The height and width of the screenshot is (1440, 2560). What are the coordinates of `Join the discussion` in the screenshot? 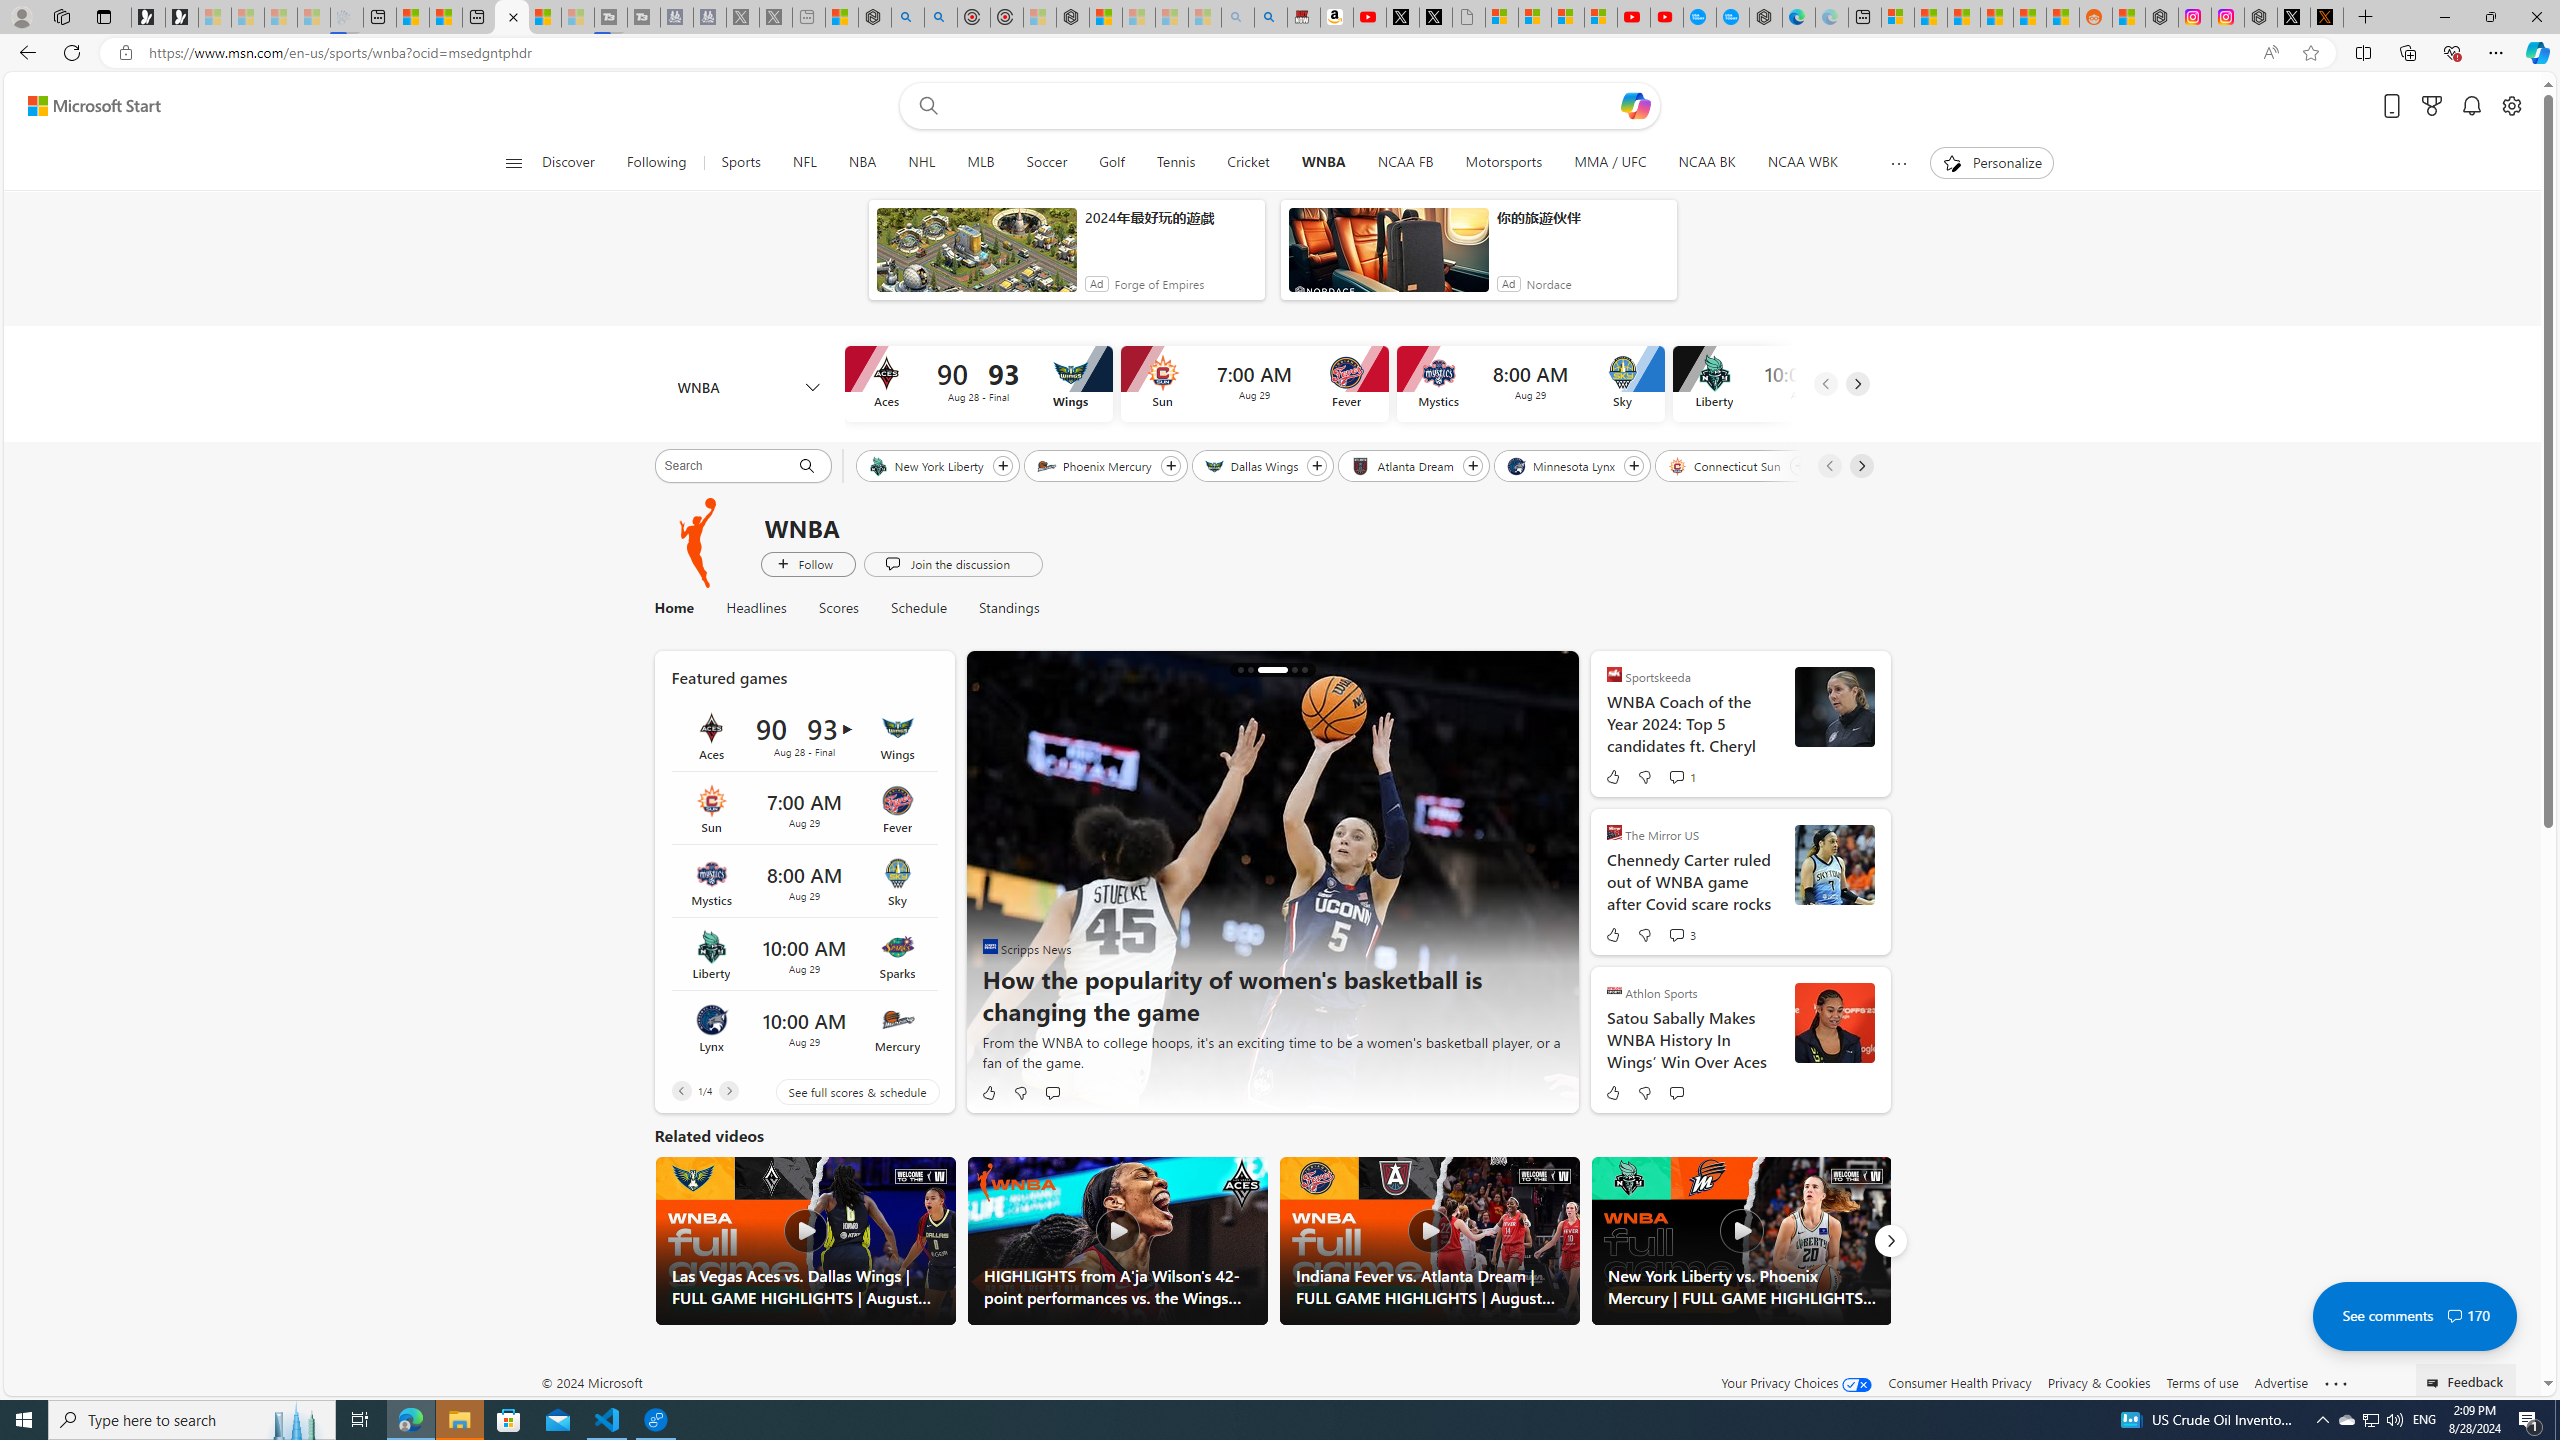 It's located at (952, 564).